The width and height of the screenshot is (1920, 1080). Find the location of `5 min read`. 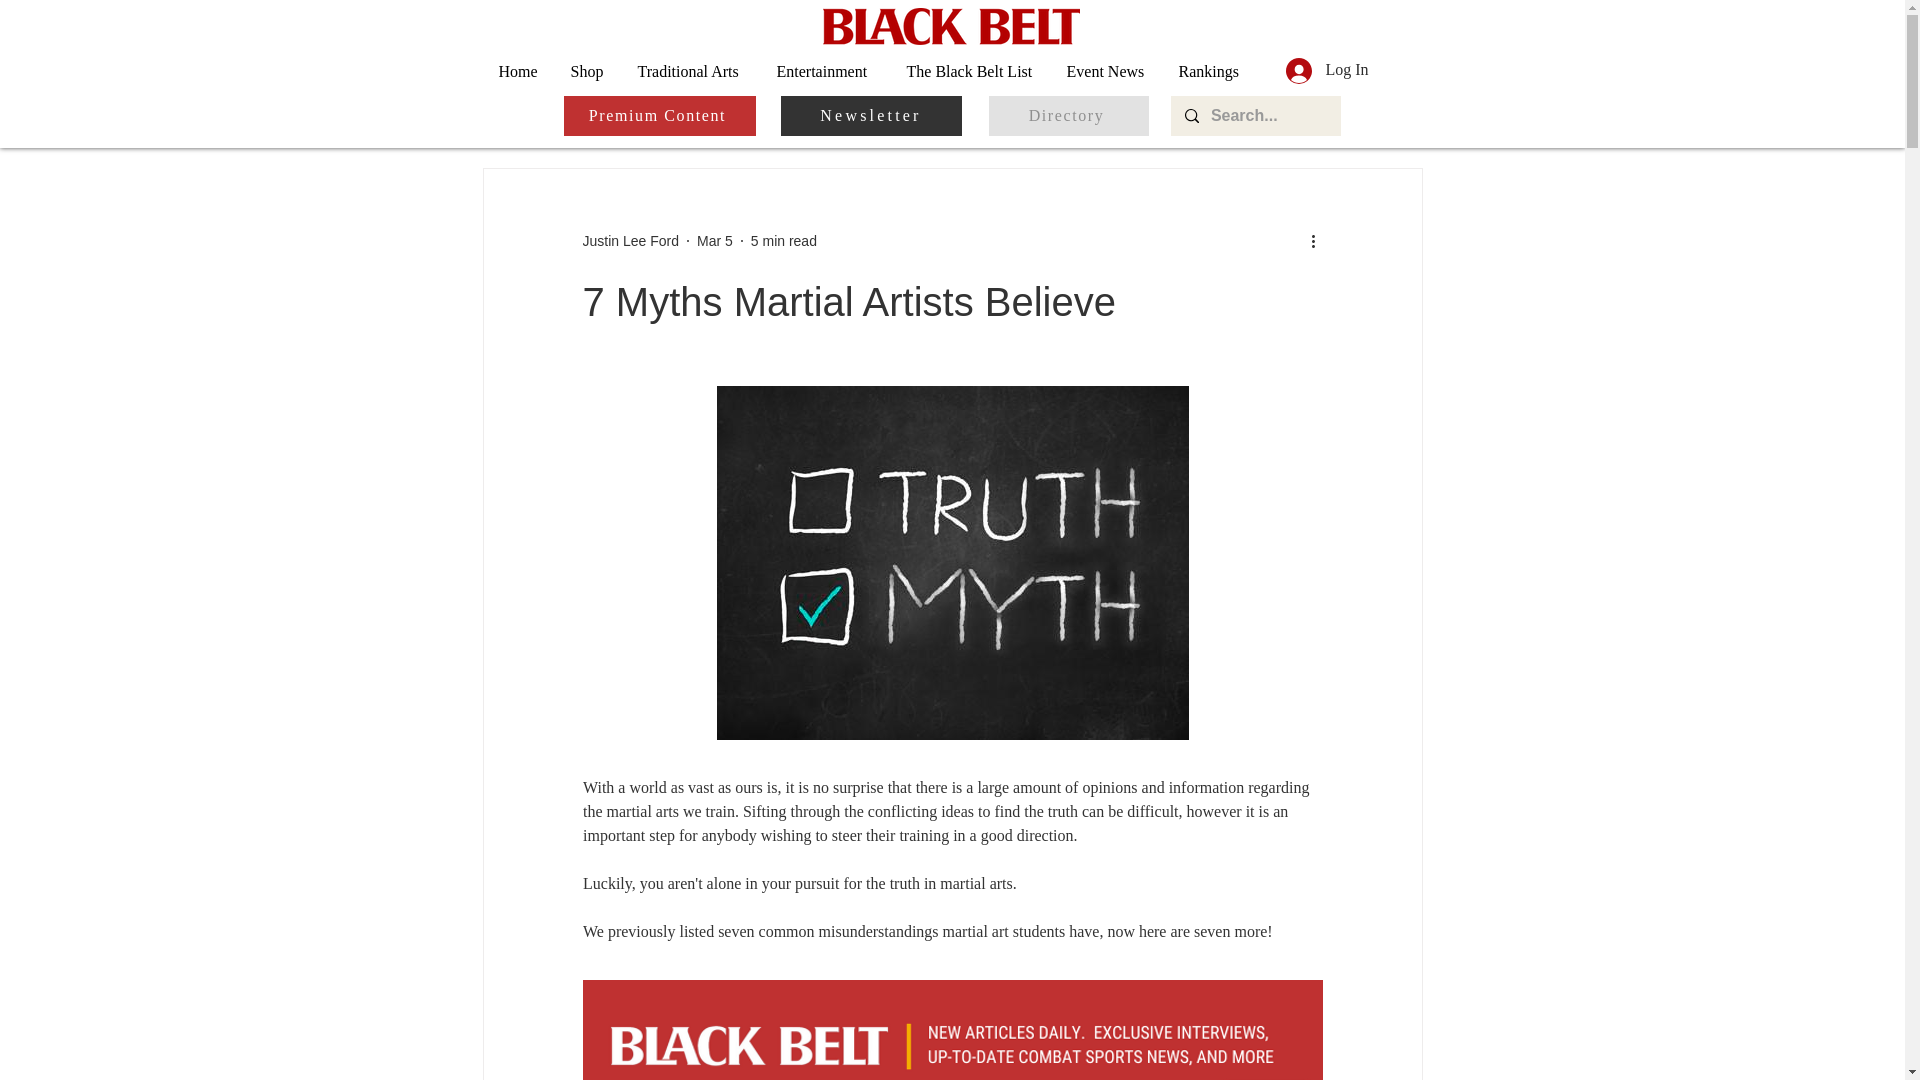

5 min read is located at coordinates (784, 240).